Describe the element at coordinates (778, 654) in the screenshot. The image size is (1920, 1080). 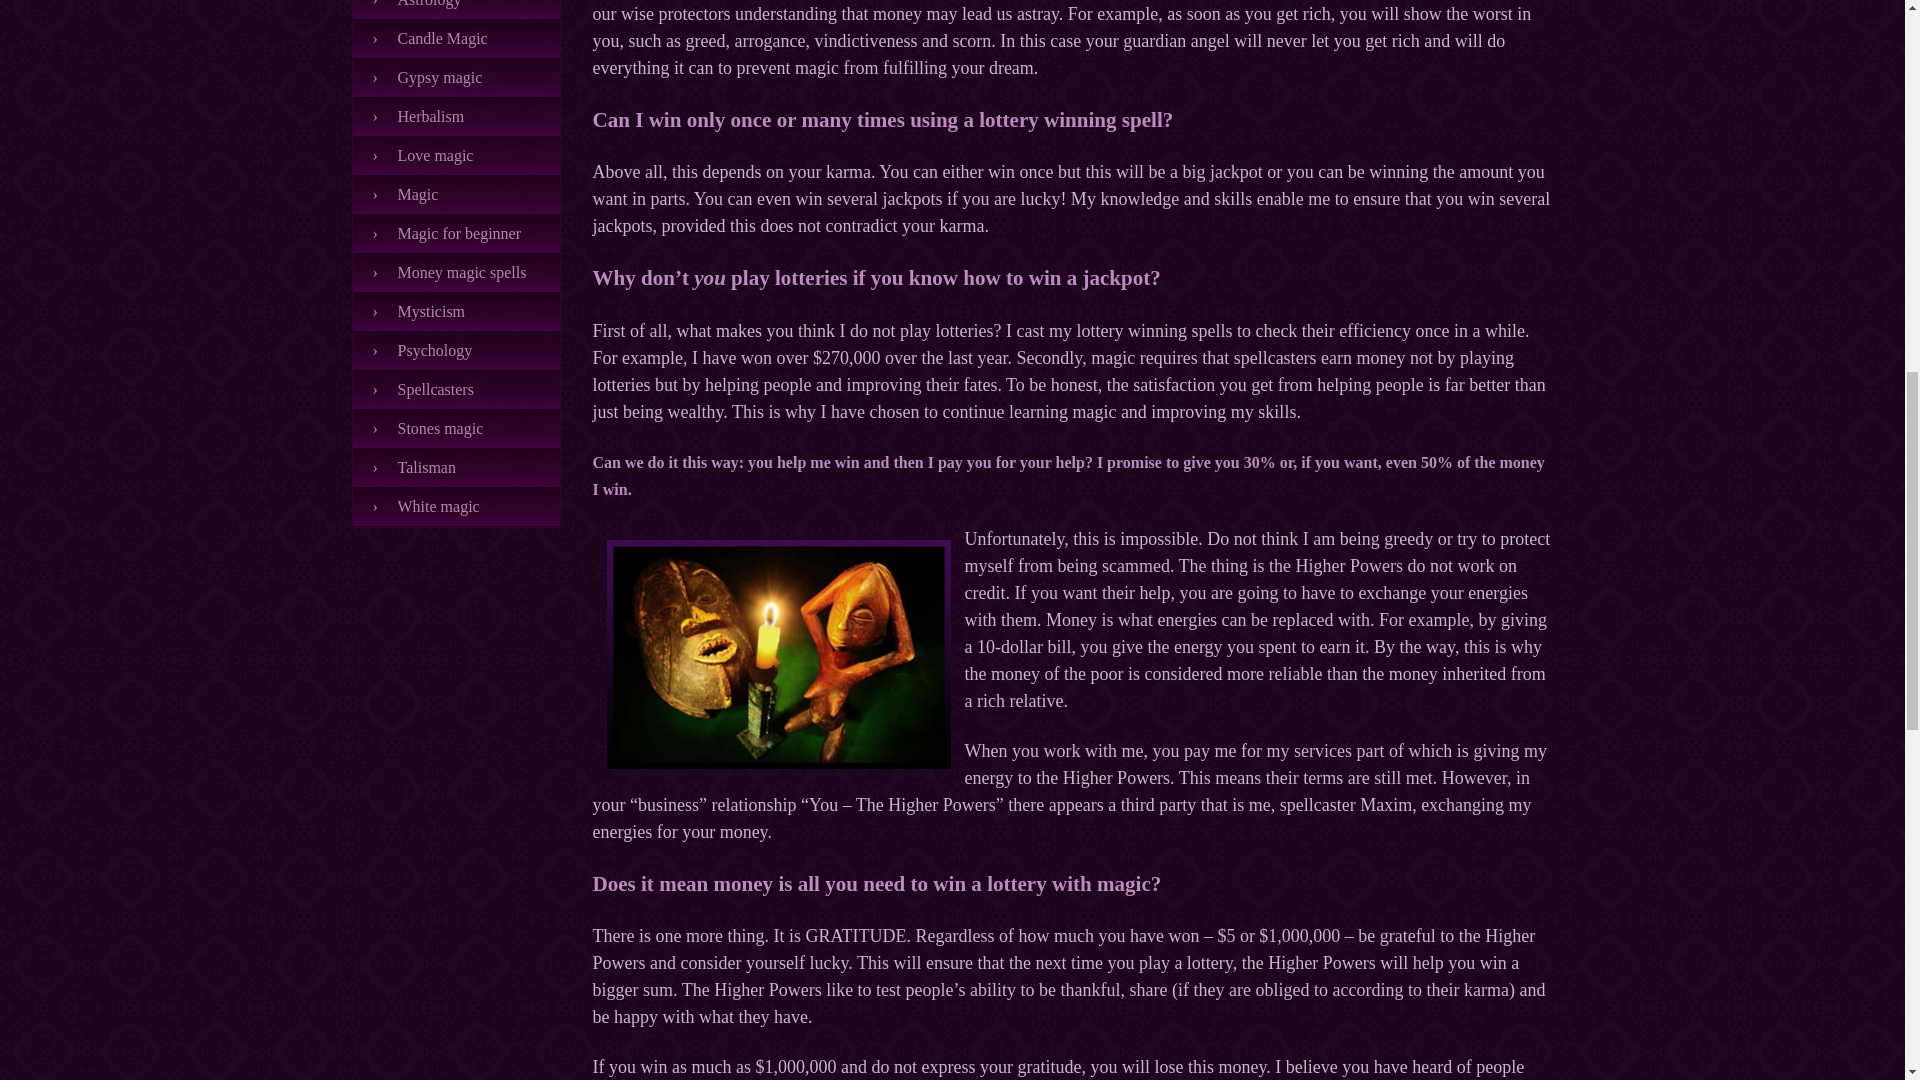
I see `Lottery winning spells ritual` at that location.